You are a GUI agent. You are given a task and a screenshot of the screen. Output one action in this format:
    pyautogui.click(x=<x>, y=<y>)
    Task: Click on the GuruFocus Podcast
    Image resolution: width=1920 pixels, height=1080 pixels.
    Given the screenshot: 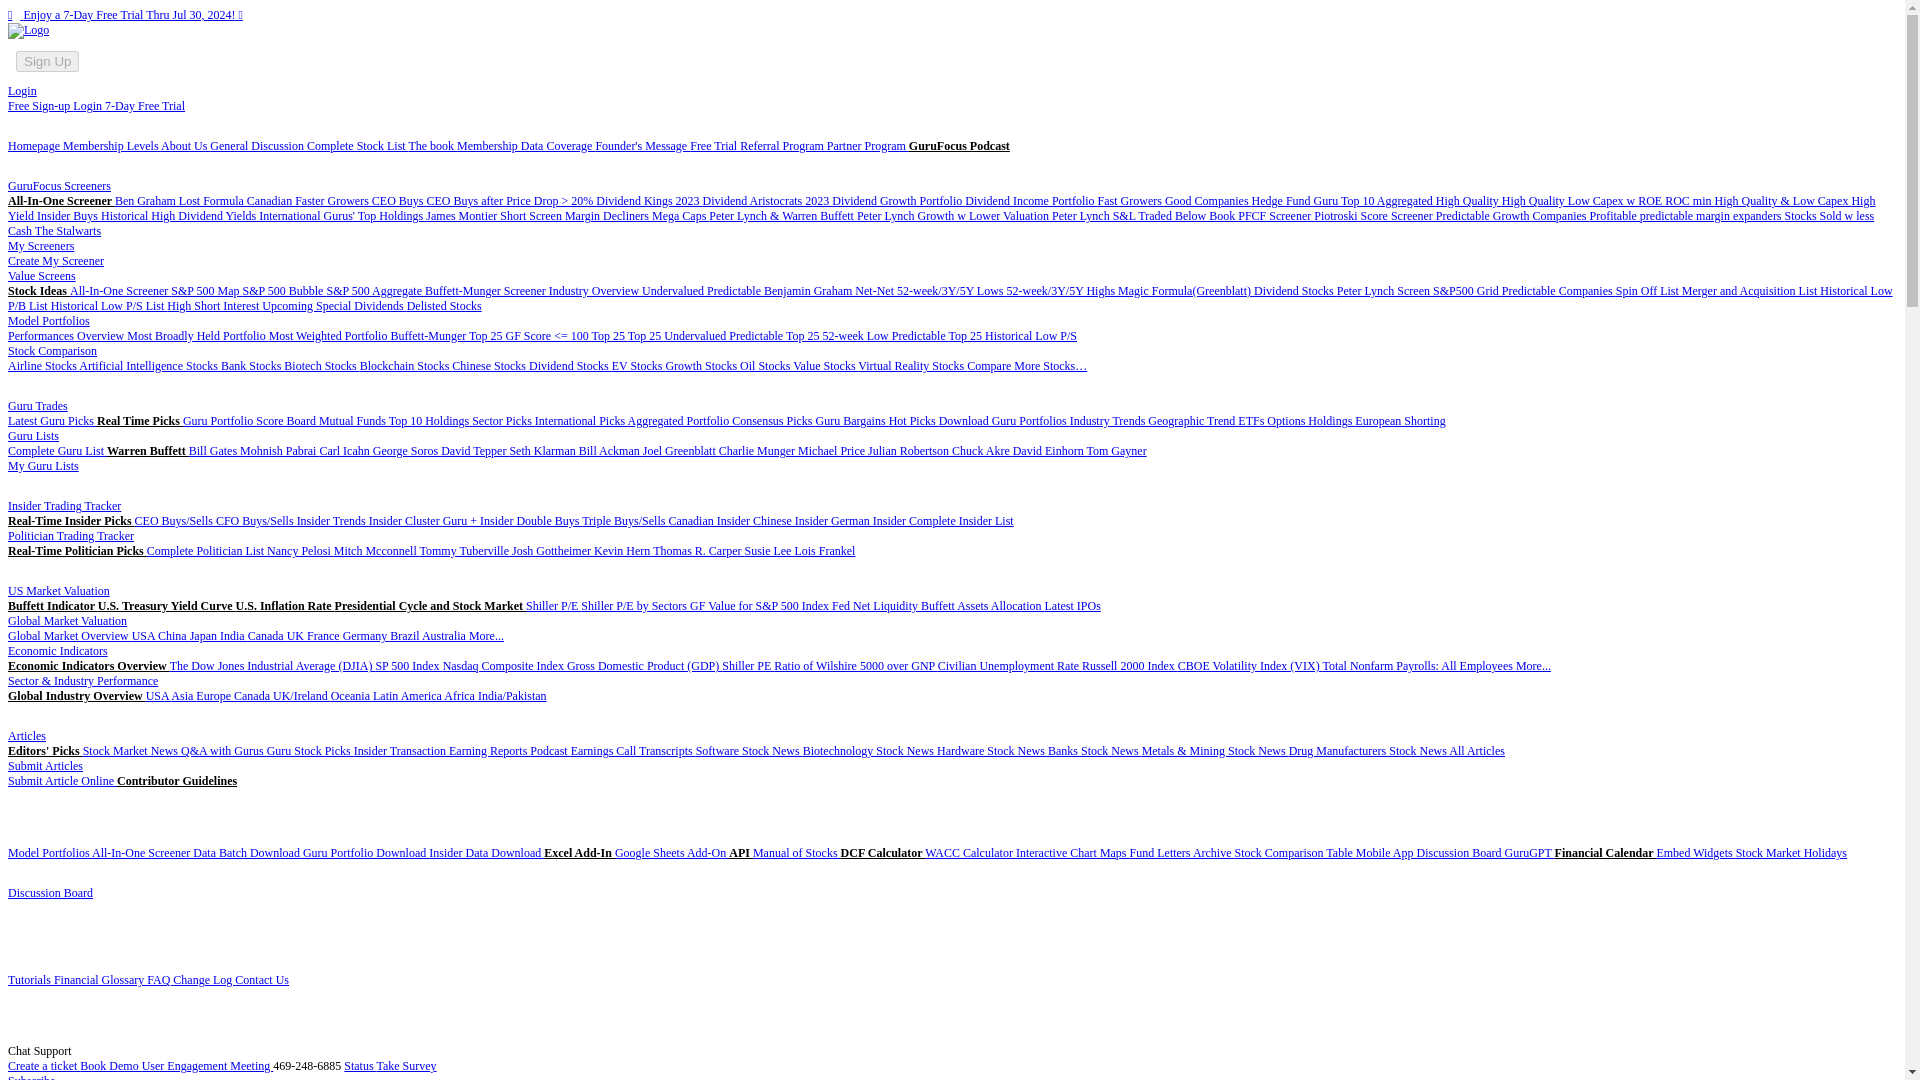 What is the action you would take?
    pyautogui.click(x=958, y=146)
    